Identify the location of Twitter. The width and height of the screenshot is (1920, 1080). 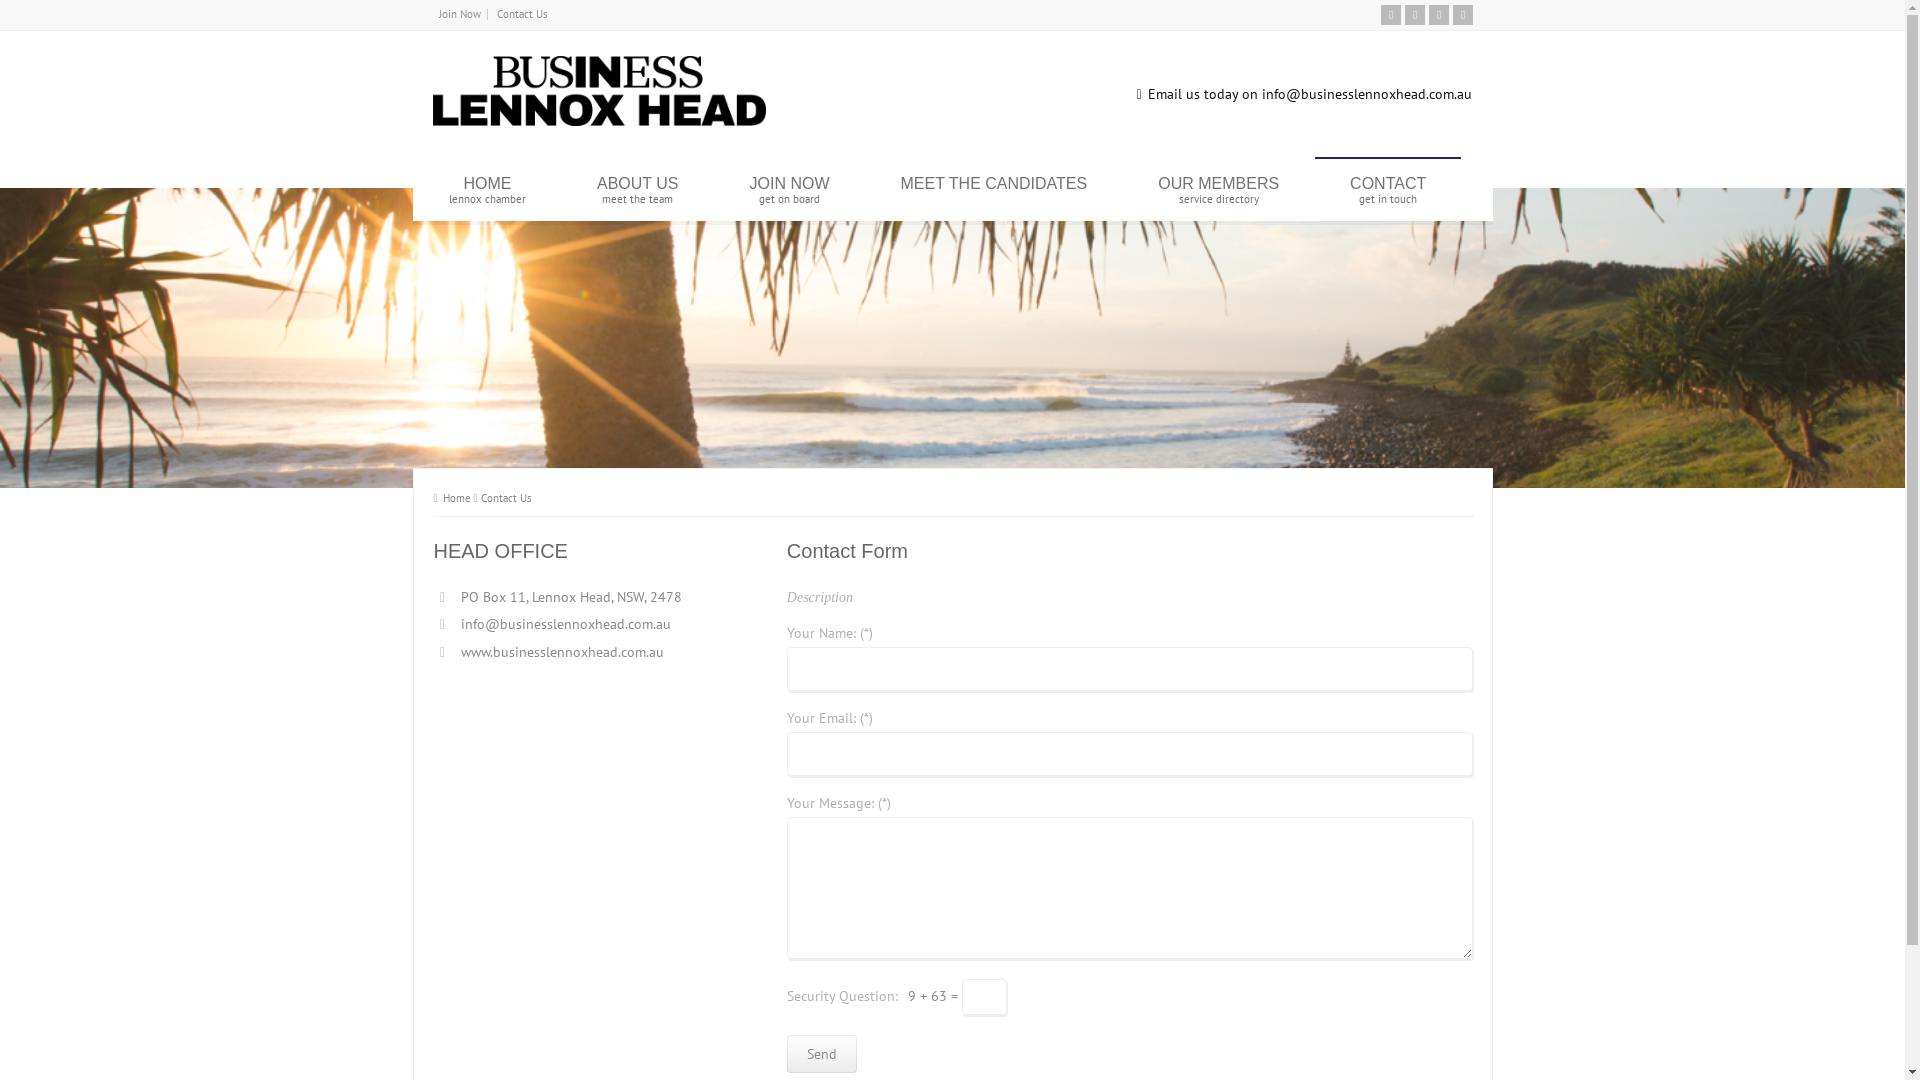
(1414, 15).